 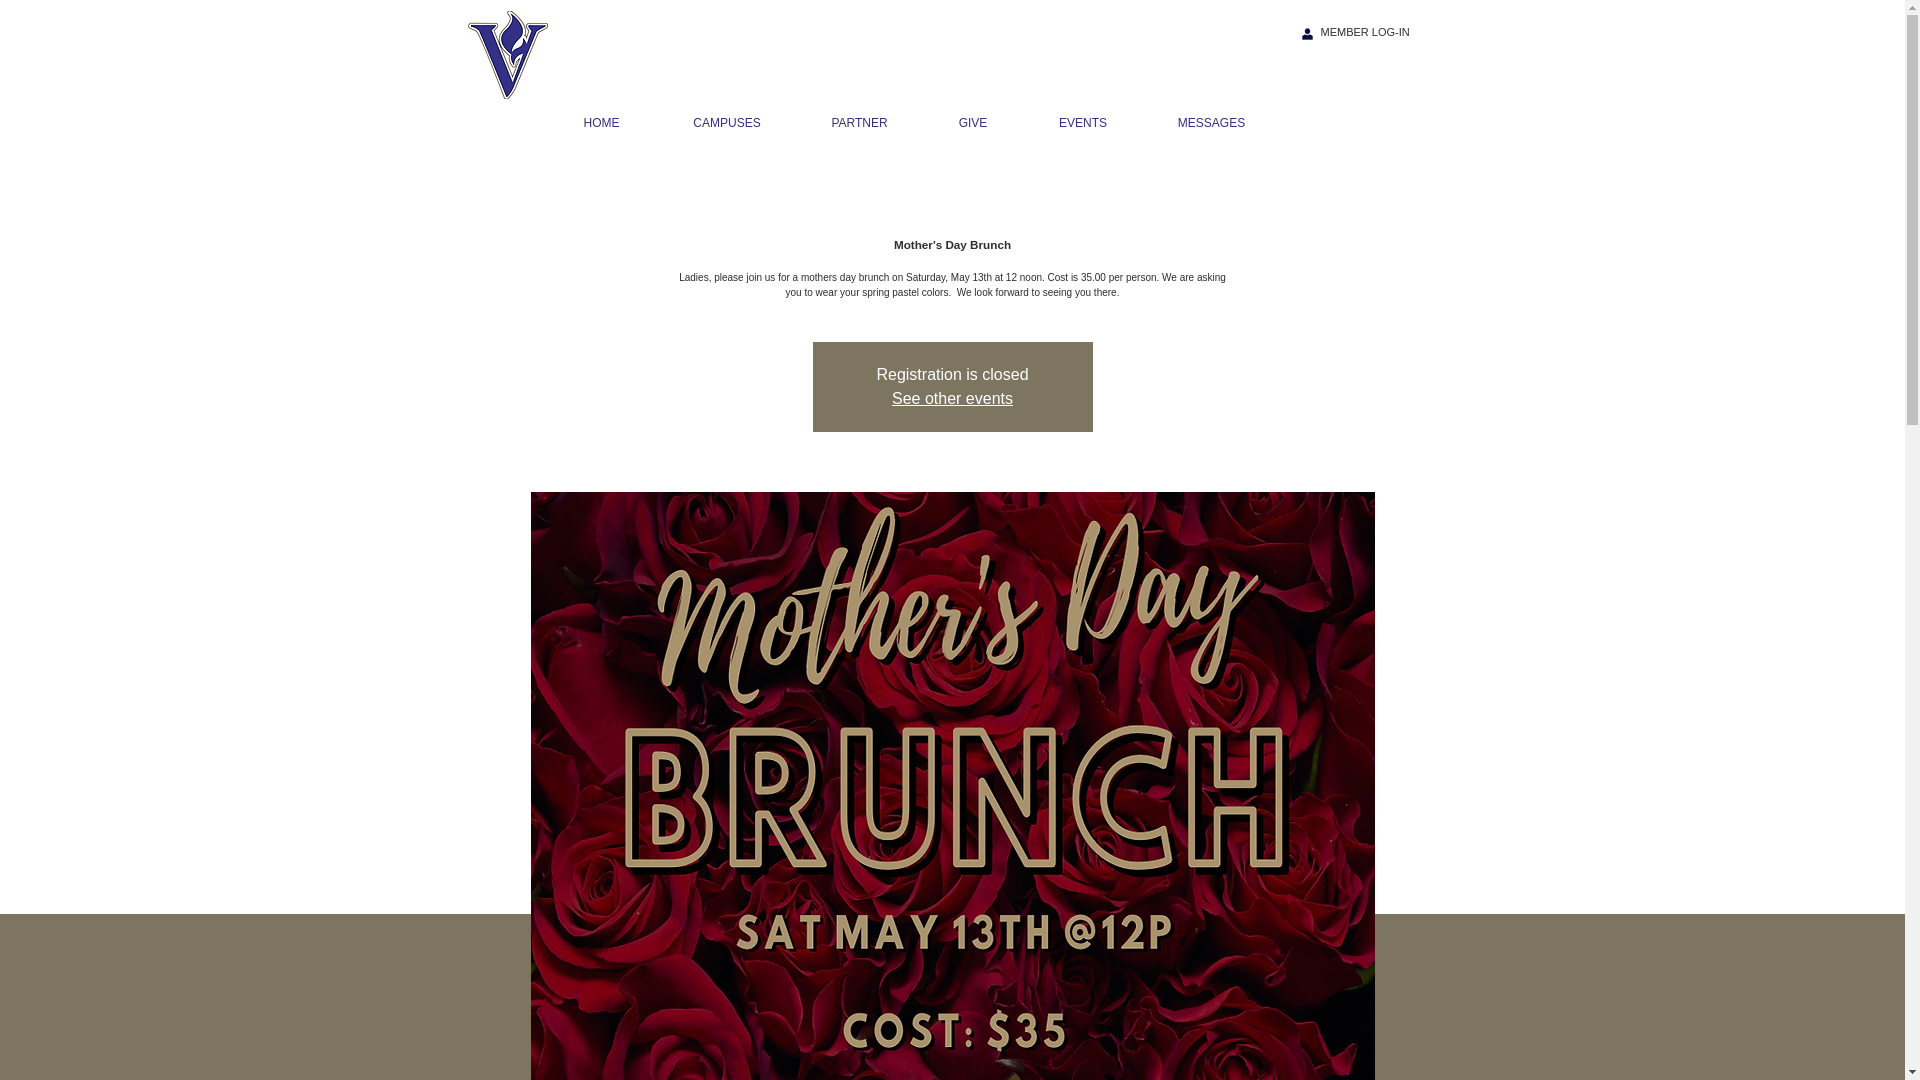 What do you see at coordinates (858, 123) in the screenshot?
I see `PARTNER` at bounding box center [858, 123].